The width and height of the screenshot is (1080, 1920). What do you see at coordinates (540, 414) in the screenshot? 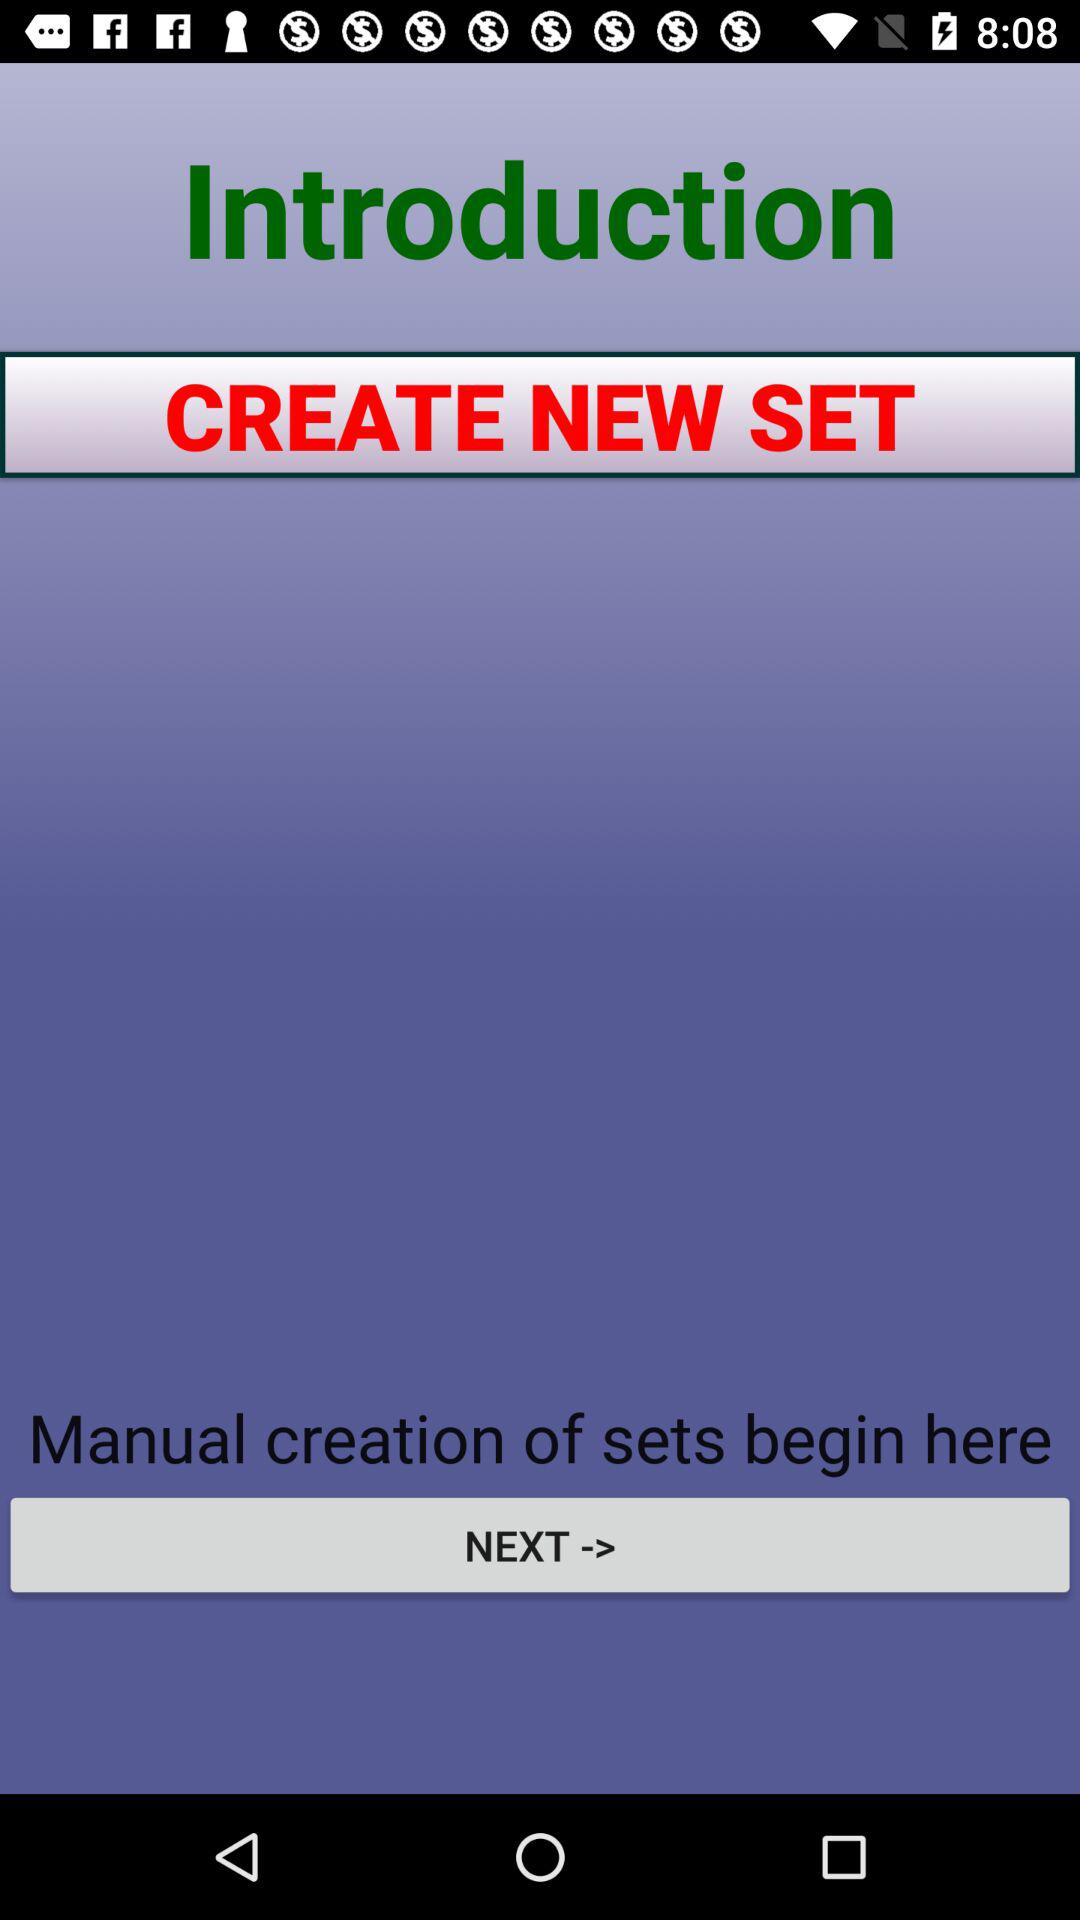
I see `swipe to the create new set` at bounding box center [540, 414].